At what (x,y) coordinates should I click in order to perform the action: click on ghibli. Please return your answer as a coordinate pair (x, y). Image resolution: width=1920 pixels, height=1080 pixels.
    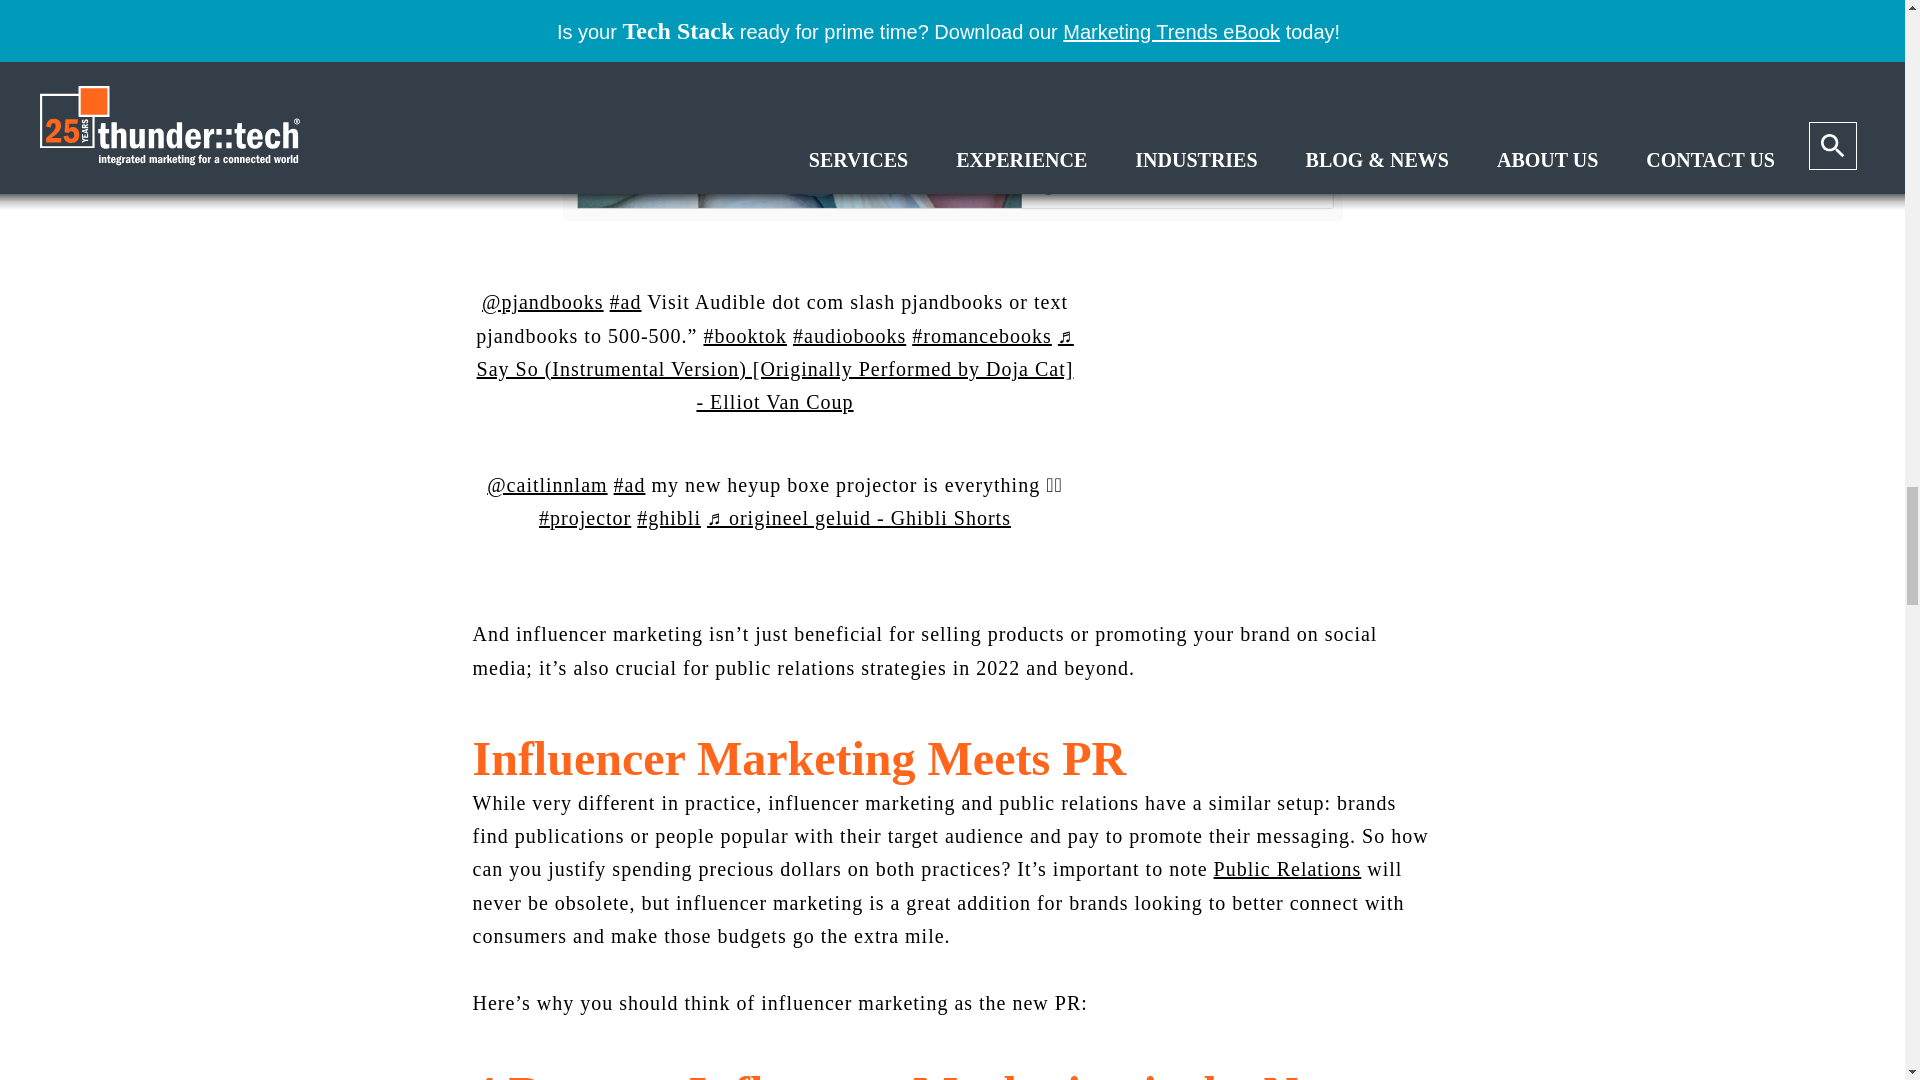
    Looking at the image, I should click on (668, 518).